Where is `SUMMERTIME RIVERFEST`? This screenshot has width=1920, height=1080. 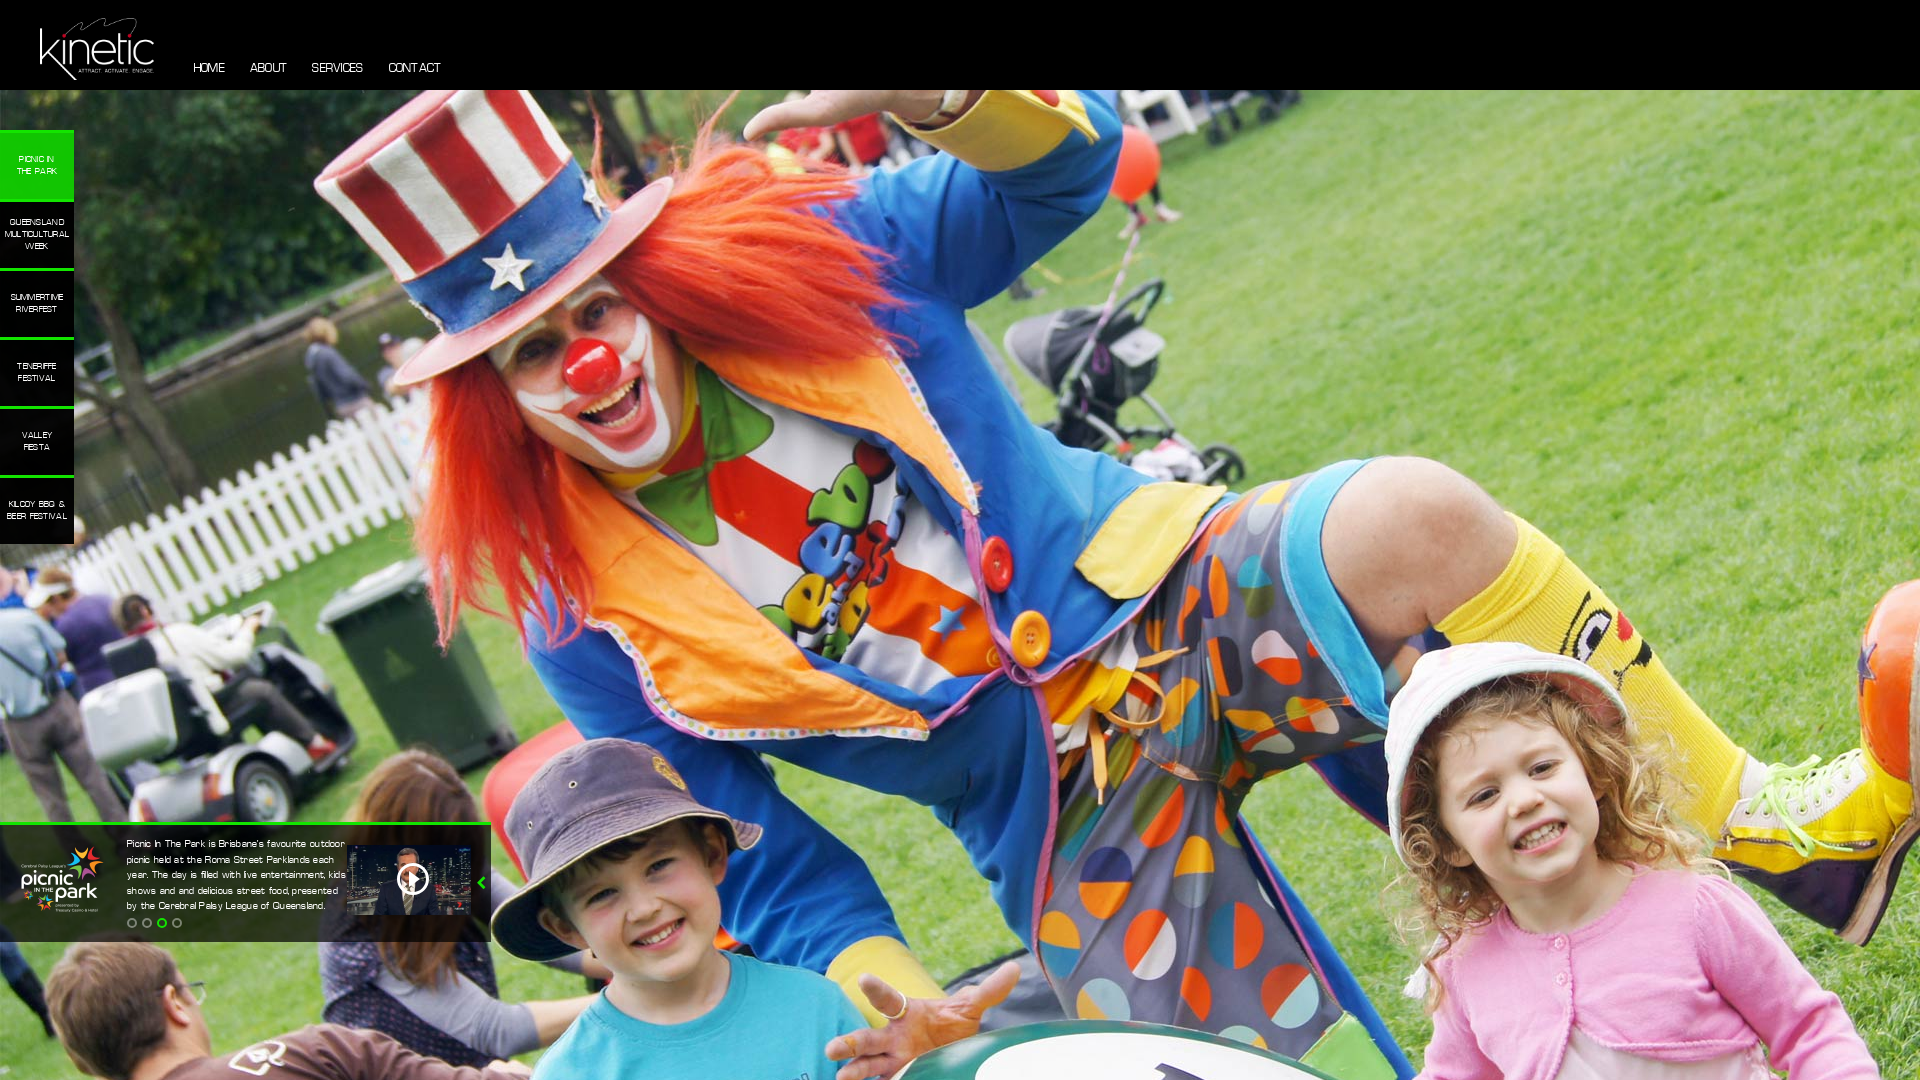 SUMMERTIME RIVERFEST is located at coordinates (37, 302).